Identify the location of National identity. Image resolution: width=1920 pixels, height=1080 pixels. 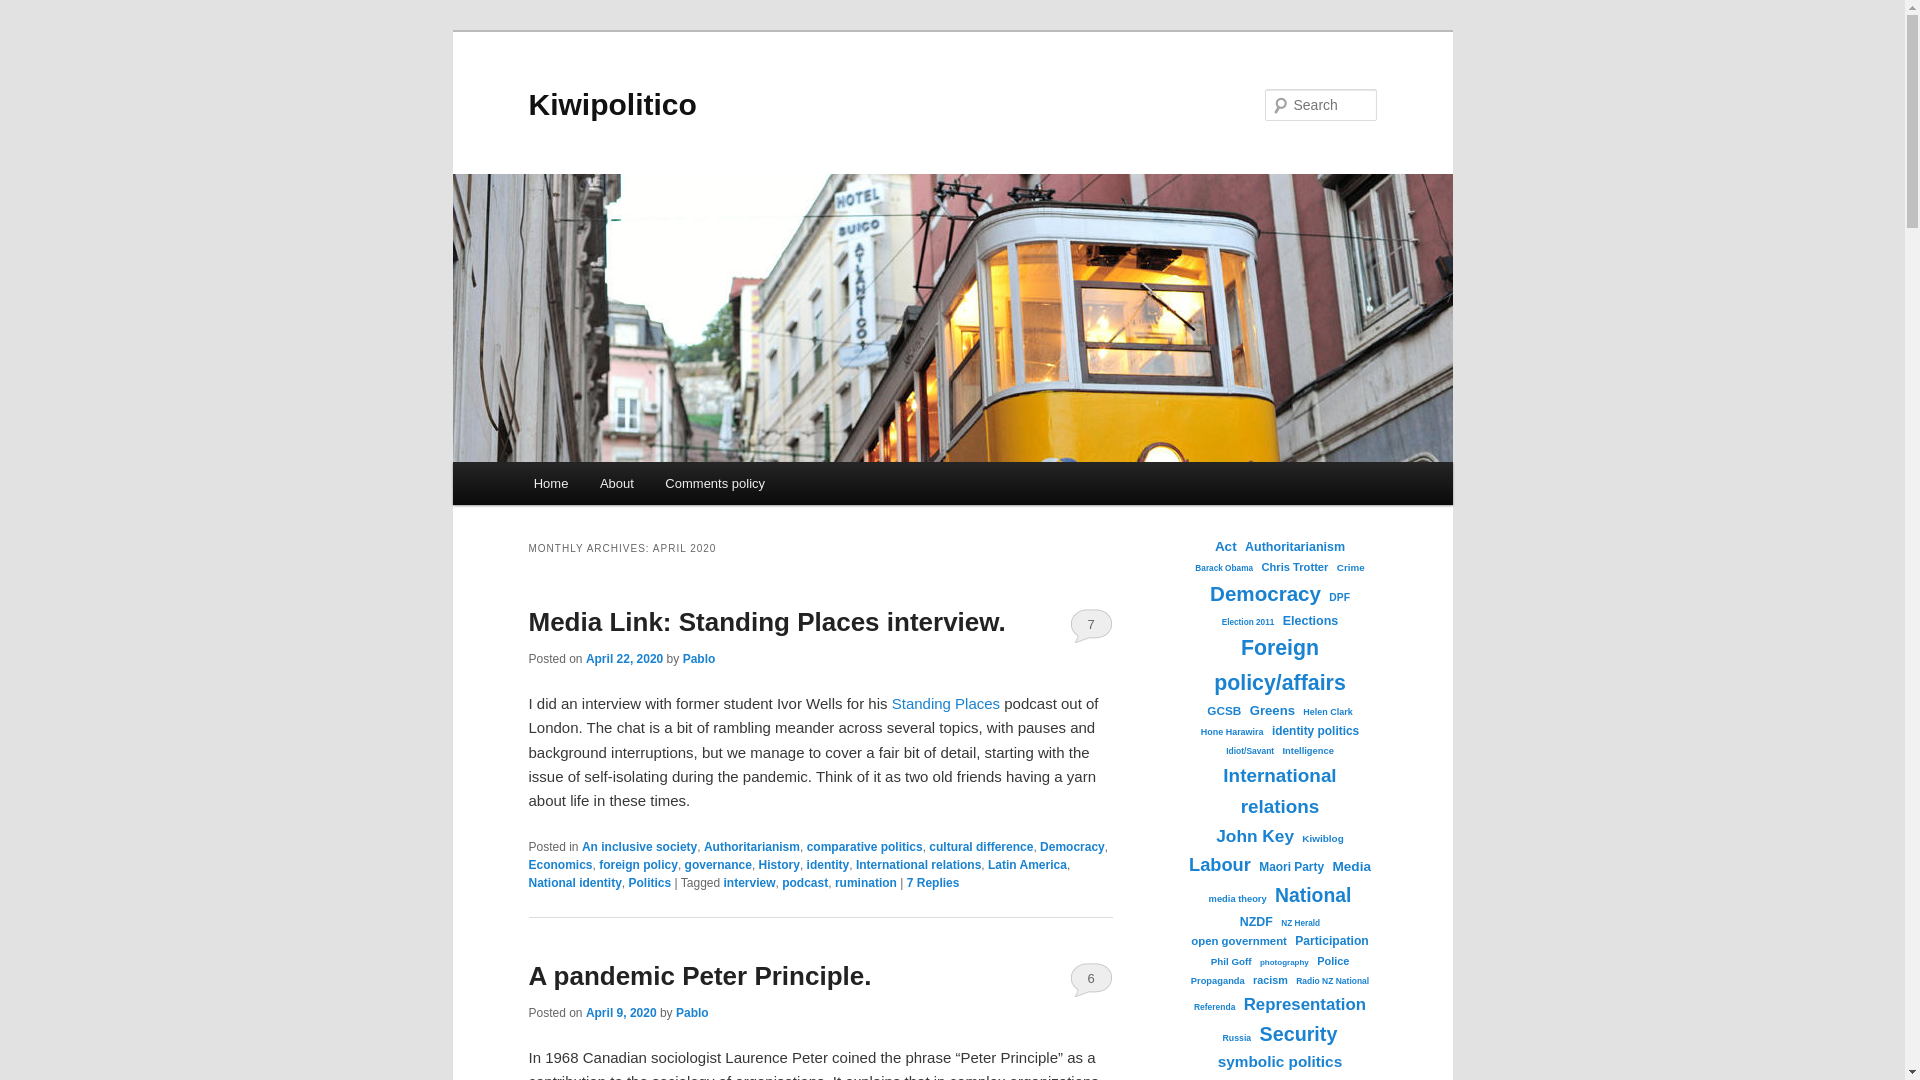
(574, 882).